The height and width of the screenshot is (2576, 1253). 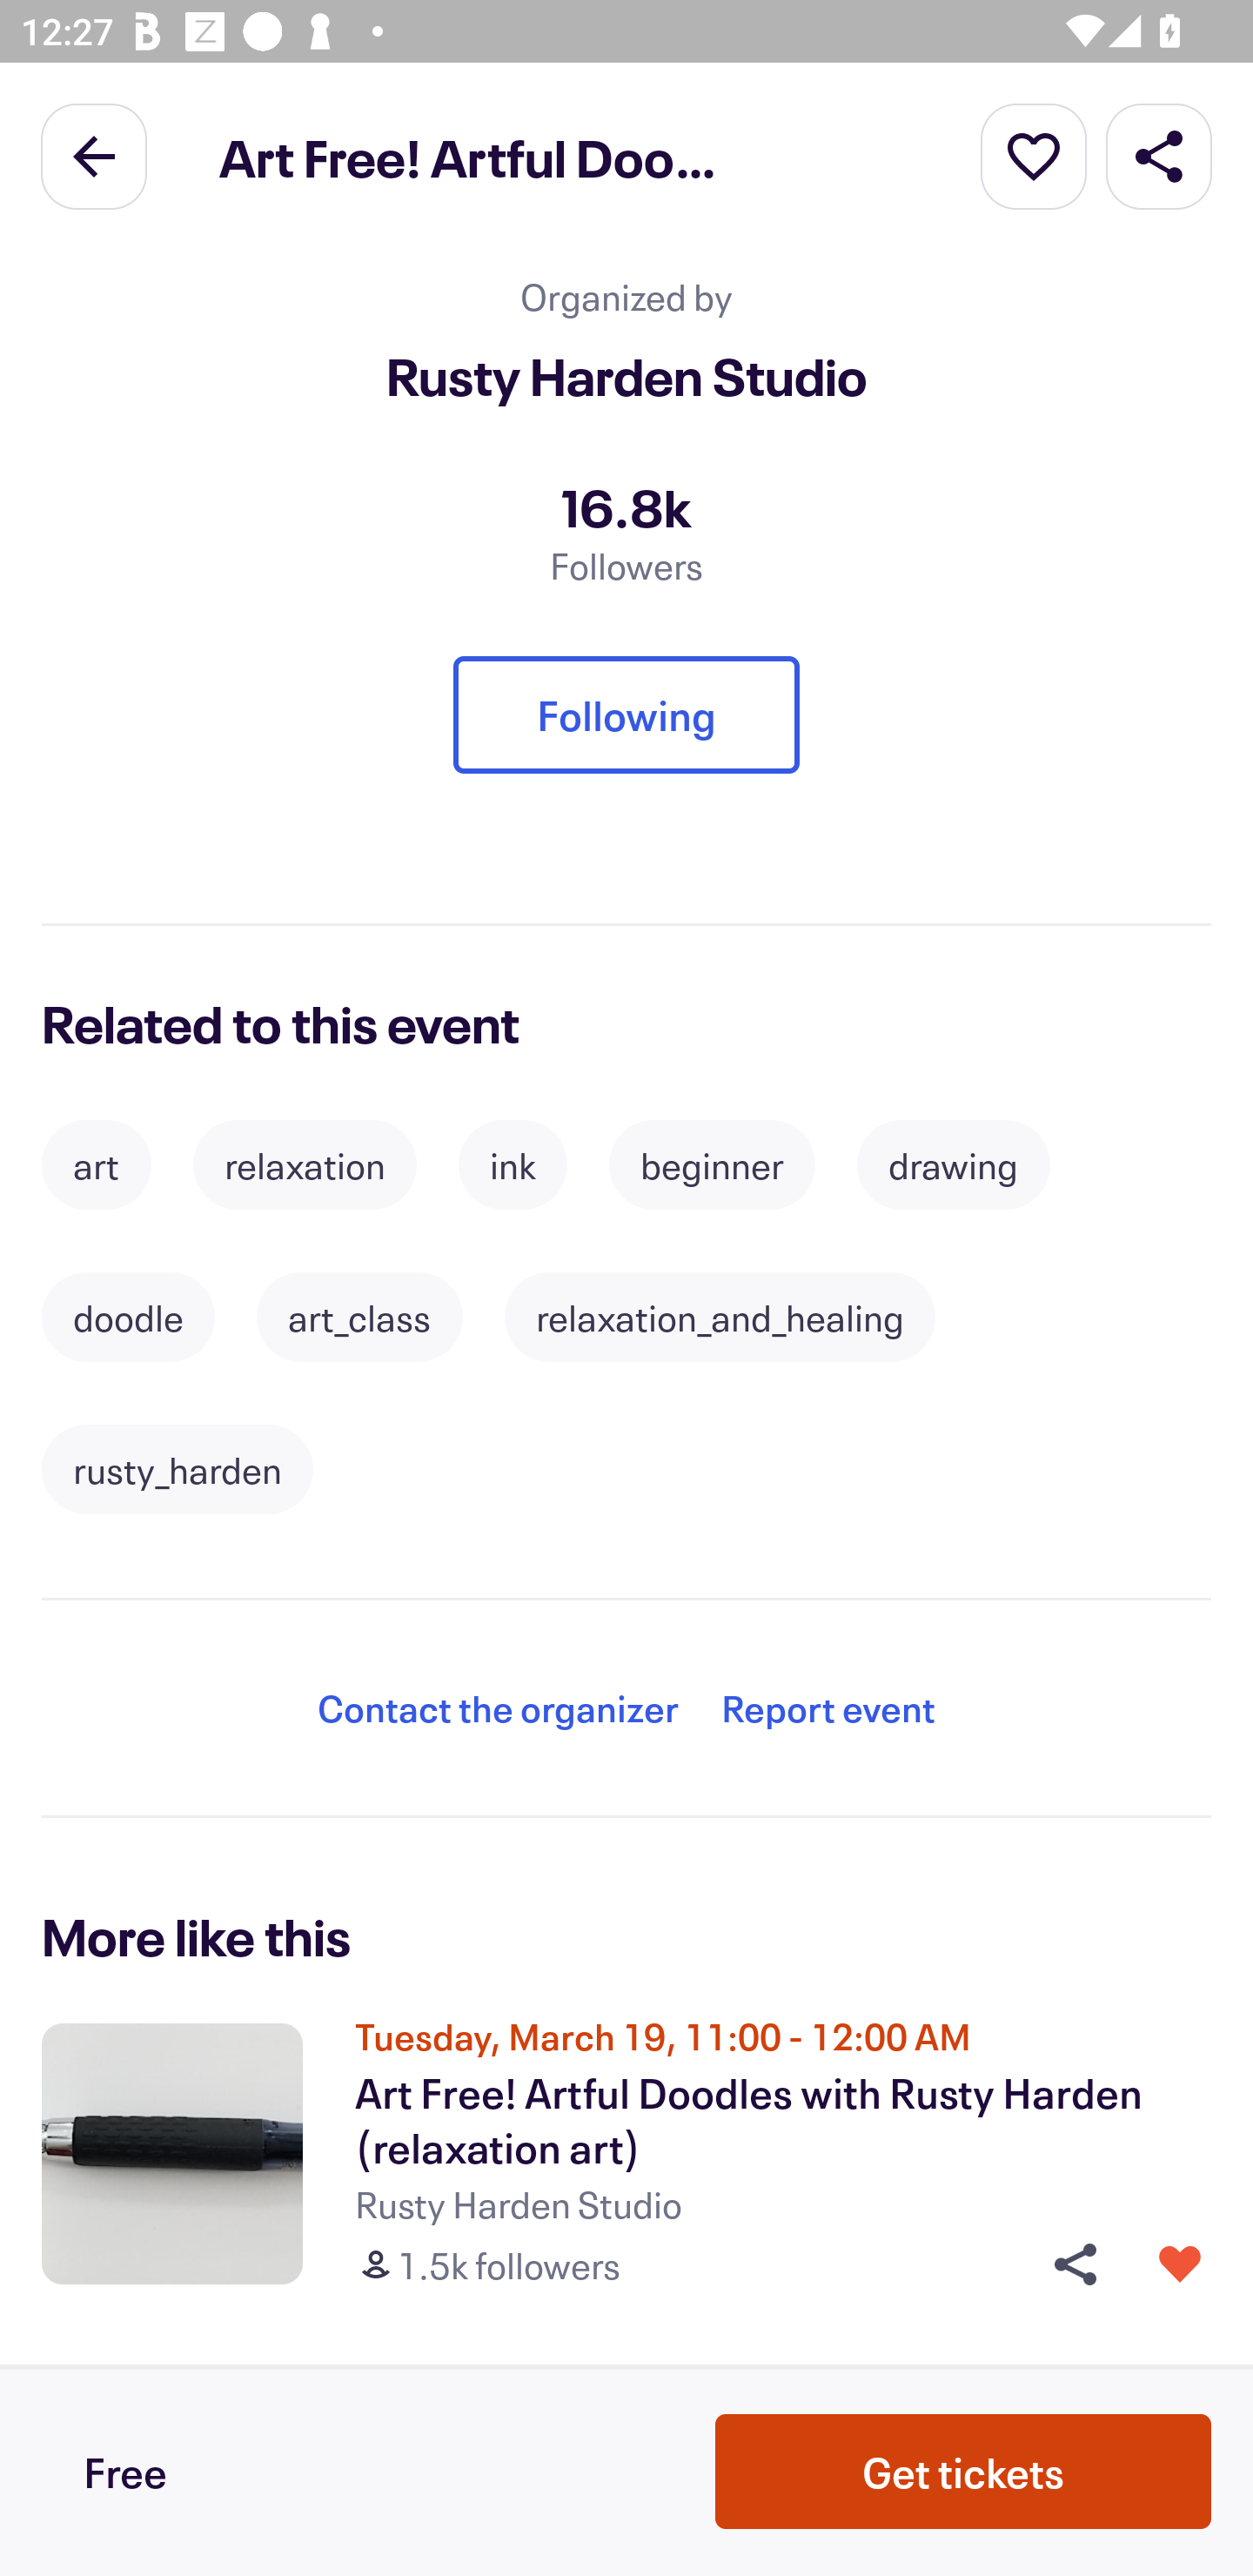 I want to click on Rusty Harden Studio, so click(x=626, y=376).